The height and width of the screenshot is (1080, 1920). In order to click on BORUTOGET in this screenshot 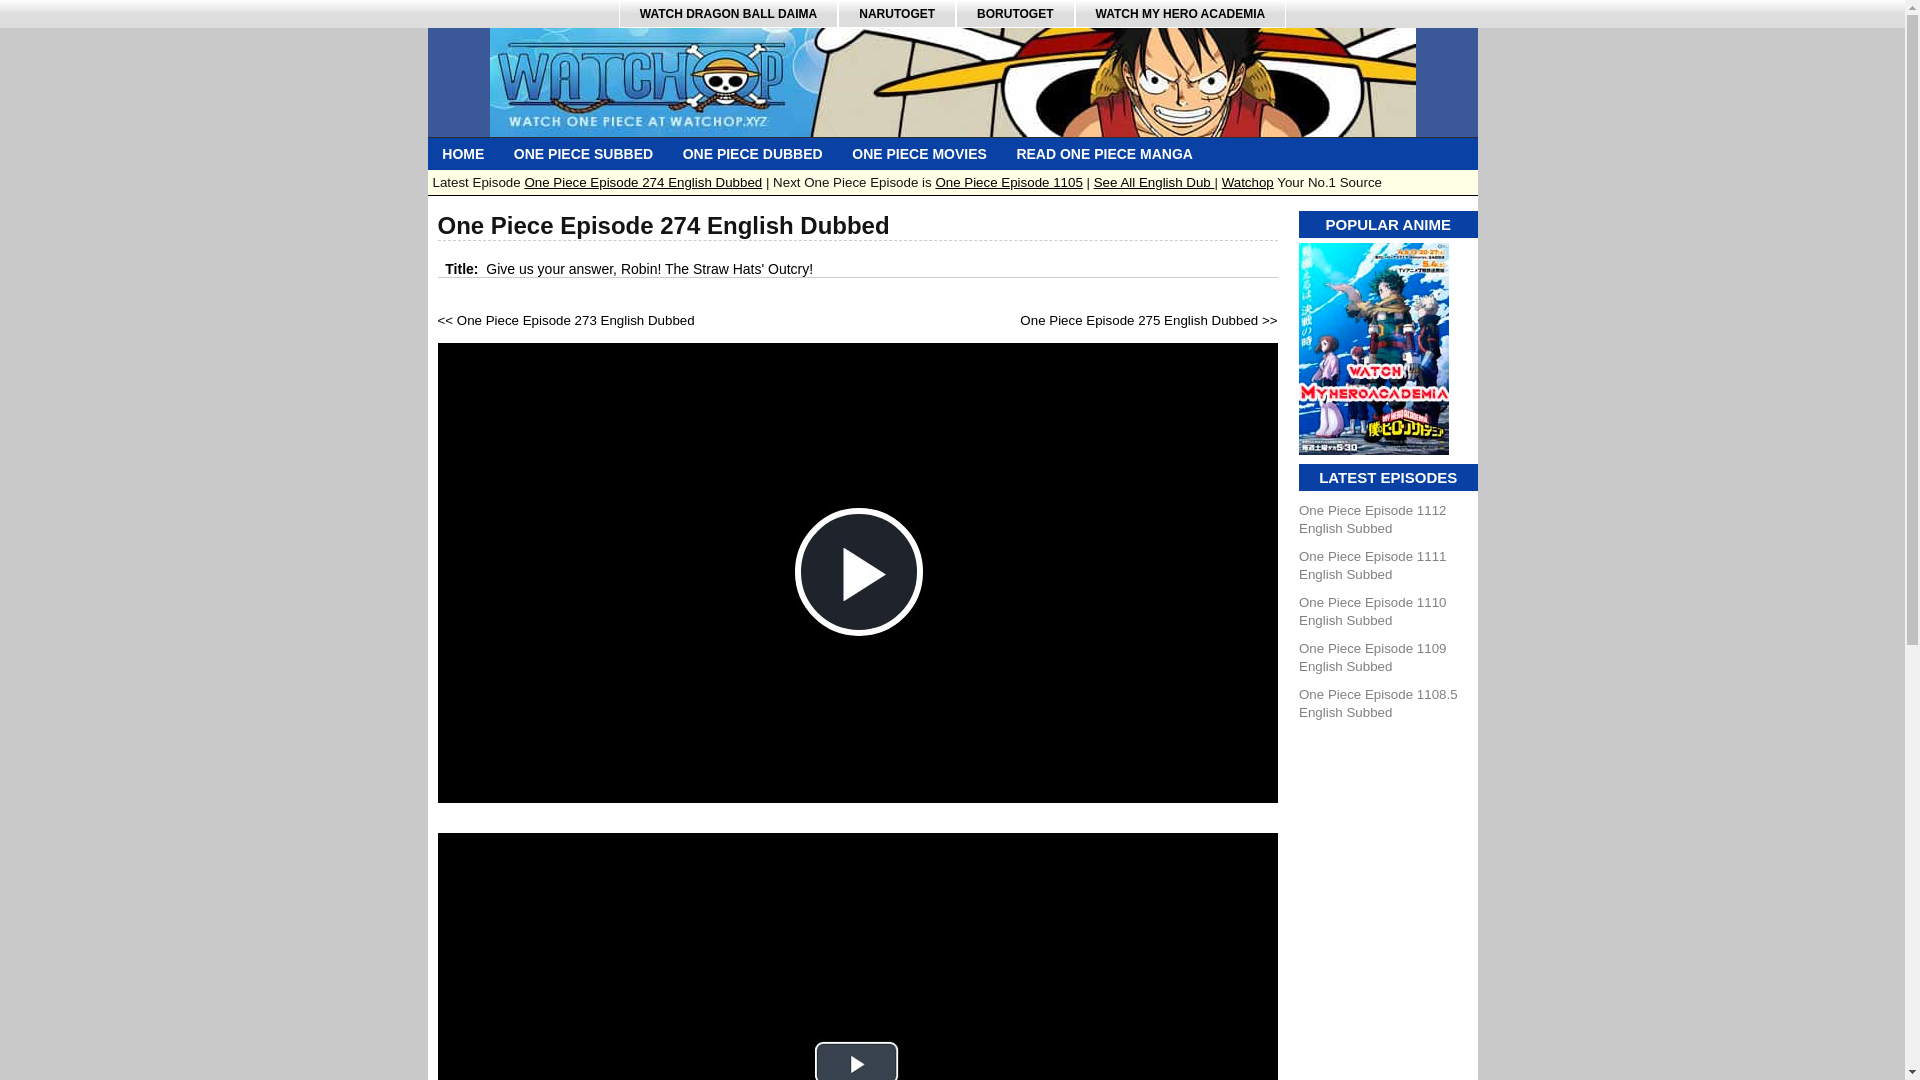, I will do `click(1014, 14)`.